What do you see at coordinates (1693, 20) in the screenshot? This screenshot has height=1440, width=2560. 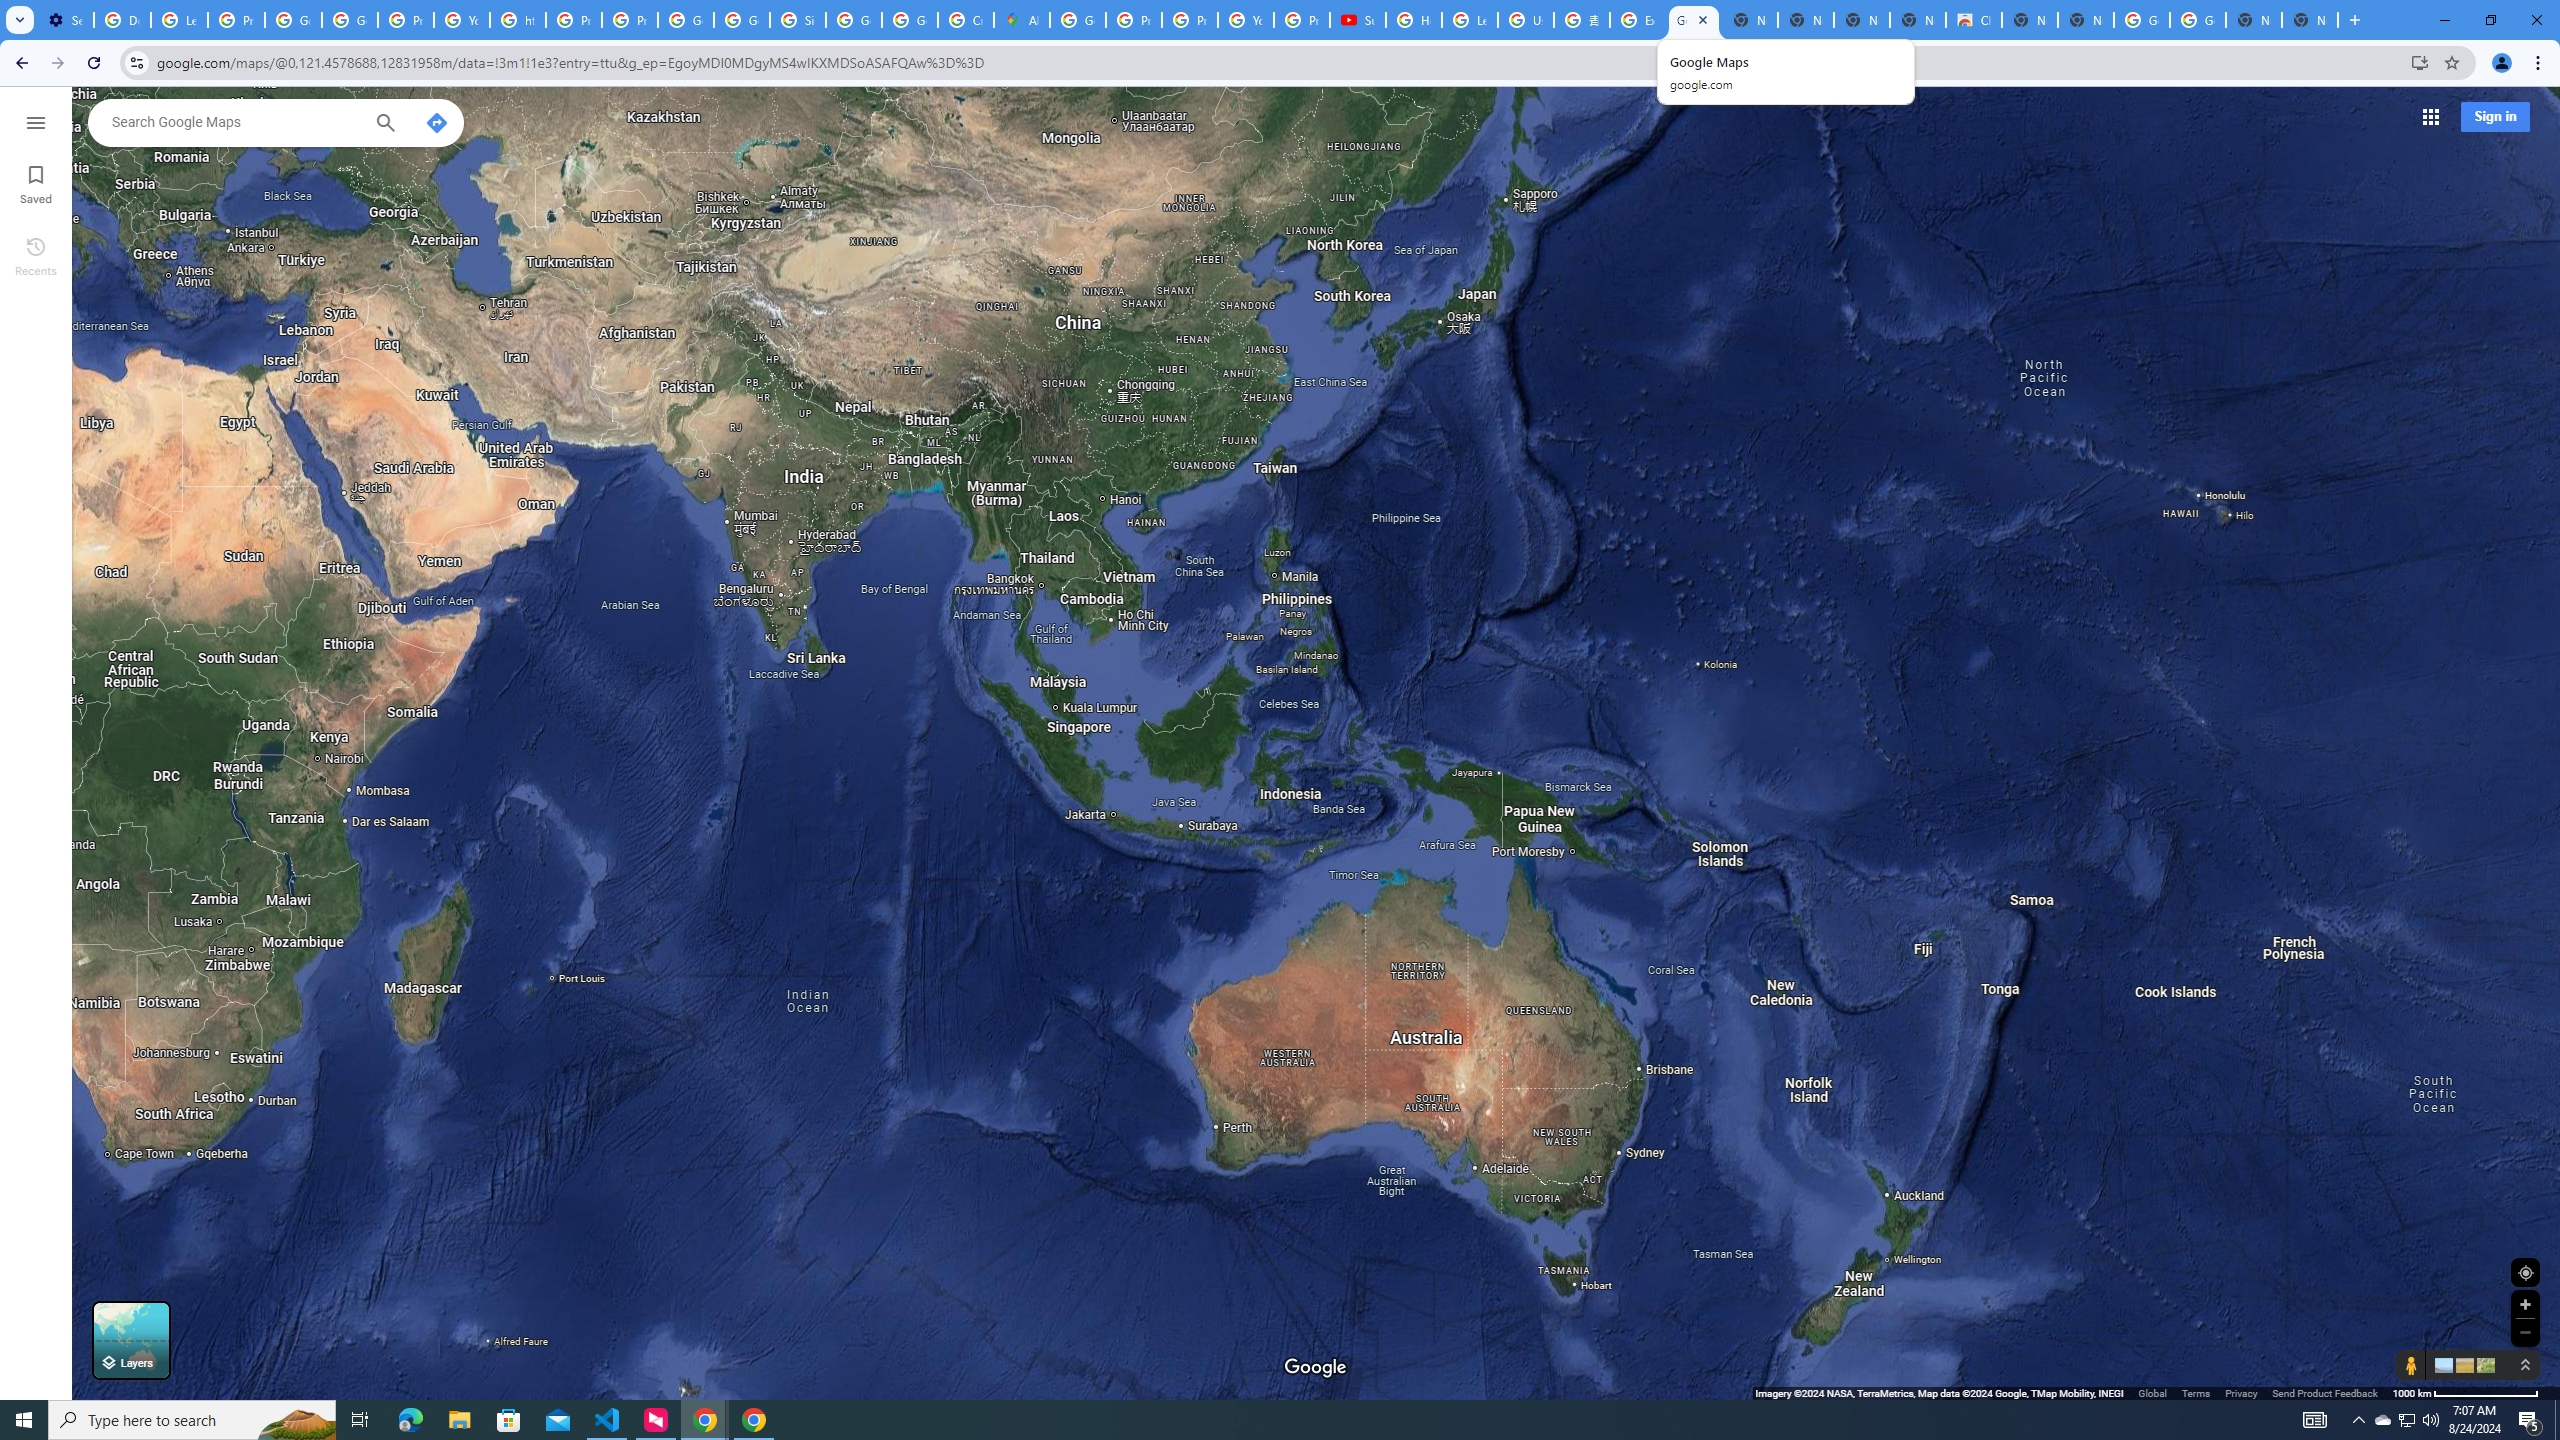 I see `Google Maps` at bounding box center [1693, 20].